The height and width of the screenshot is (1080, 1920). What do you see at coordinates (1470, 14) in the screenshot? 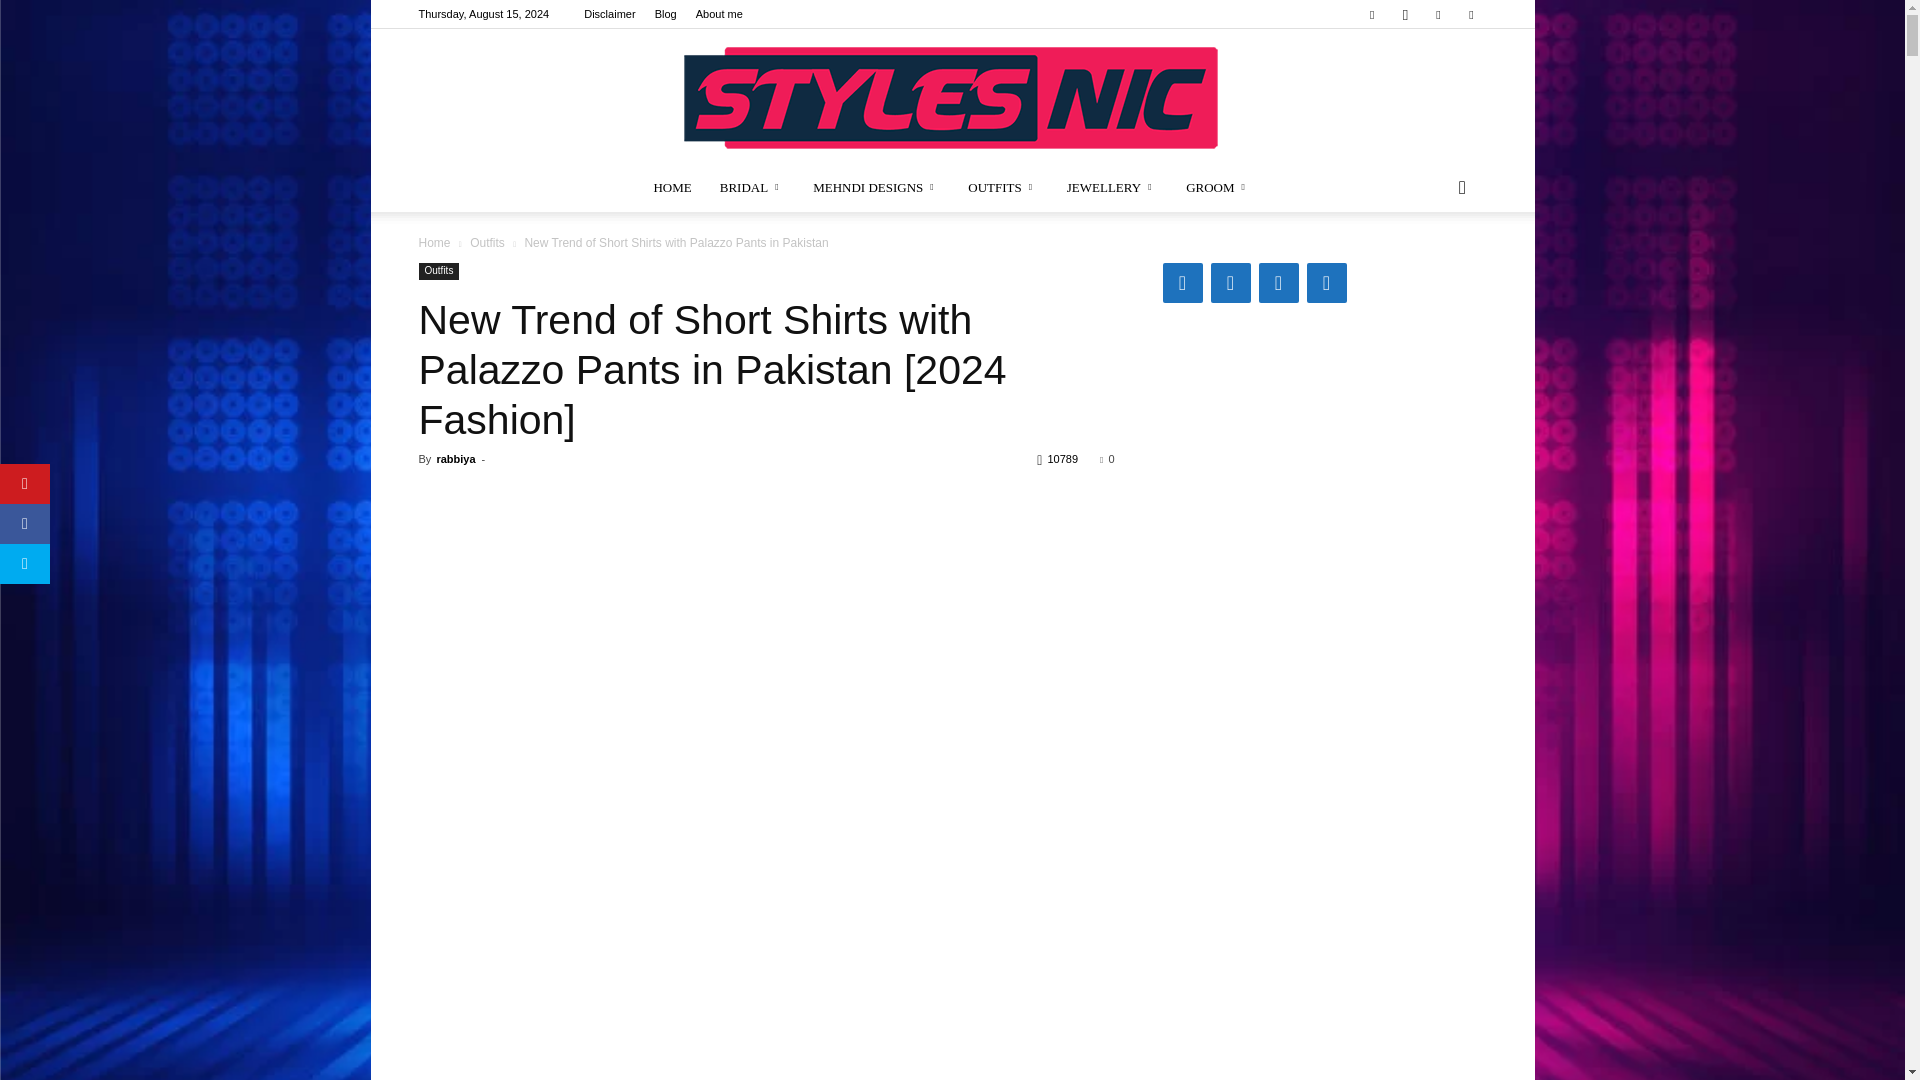
I see `Twitter` at bounding box center [1470, 14].